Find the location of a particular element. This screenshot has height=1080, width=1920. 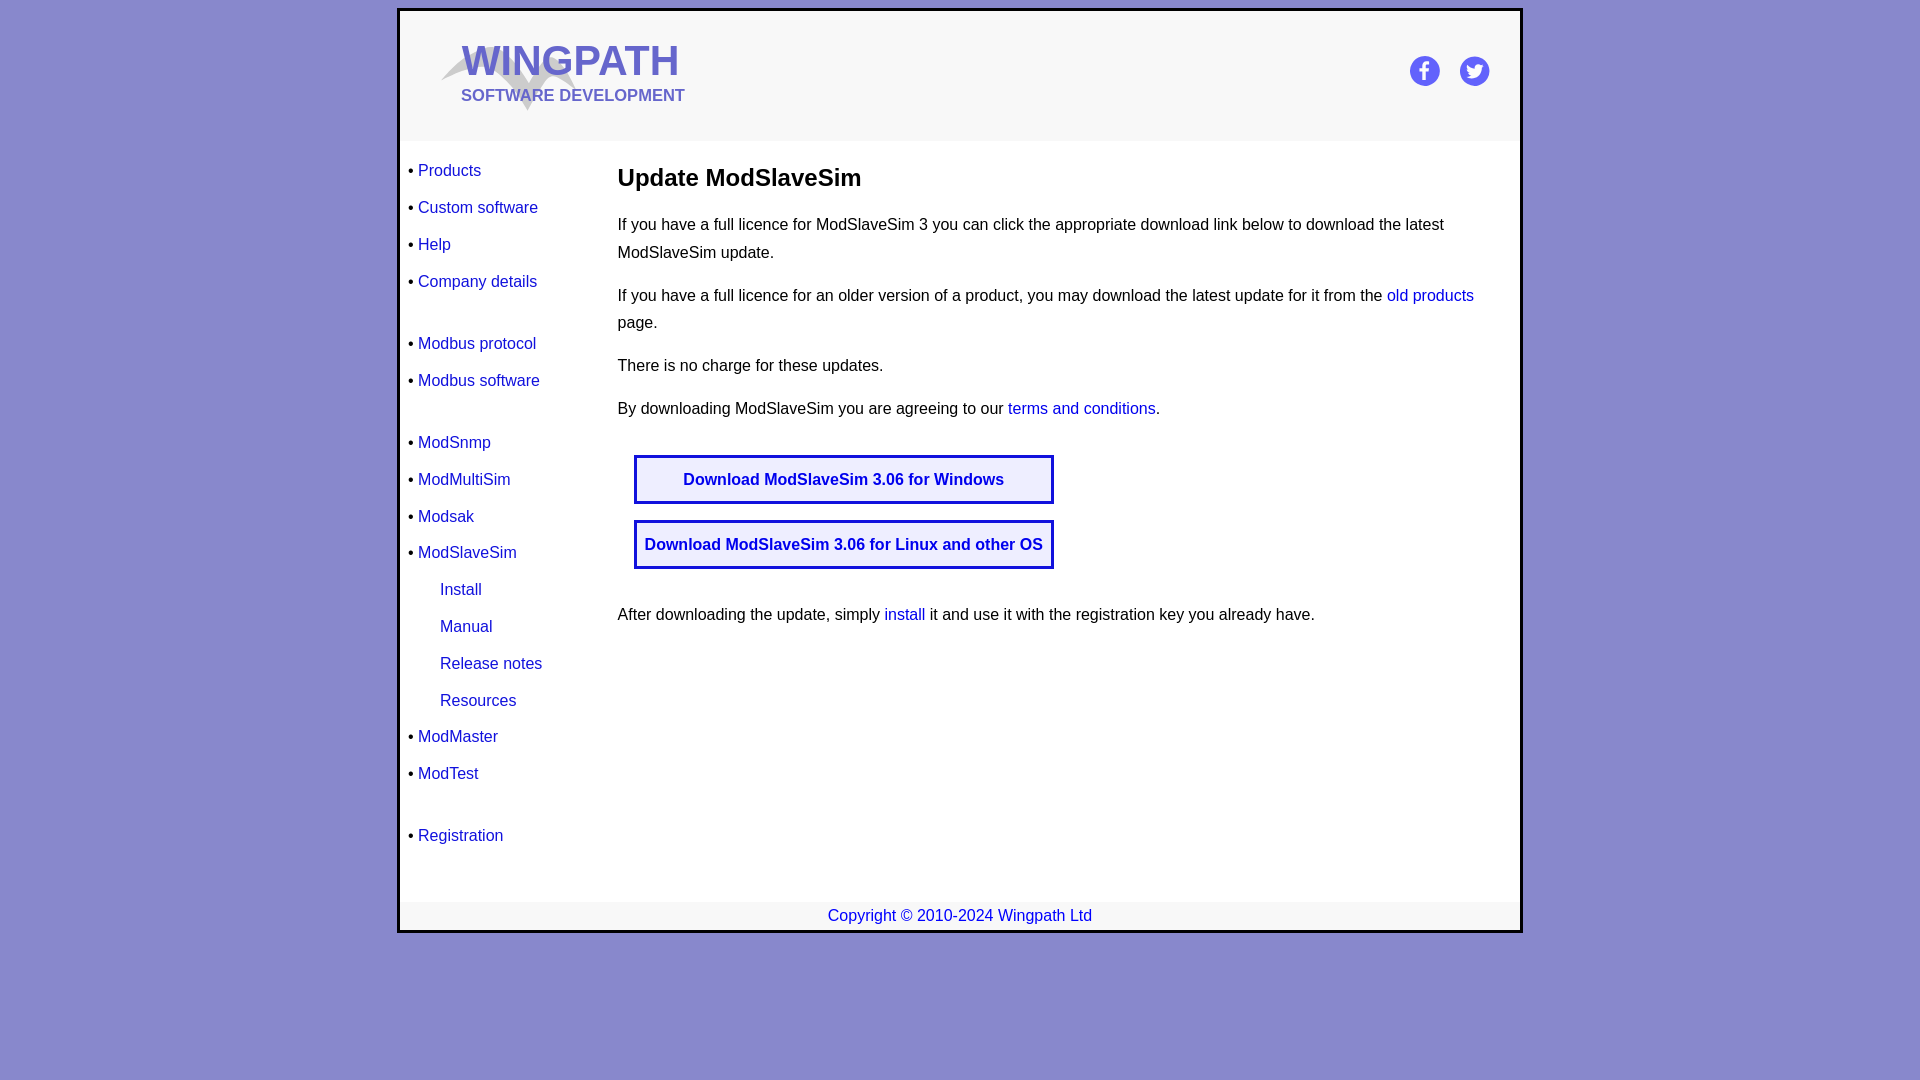

Software for the Modbus protocol is located at coordinates (478, 380).